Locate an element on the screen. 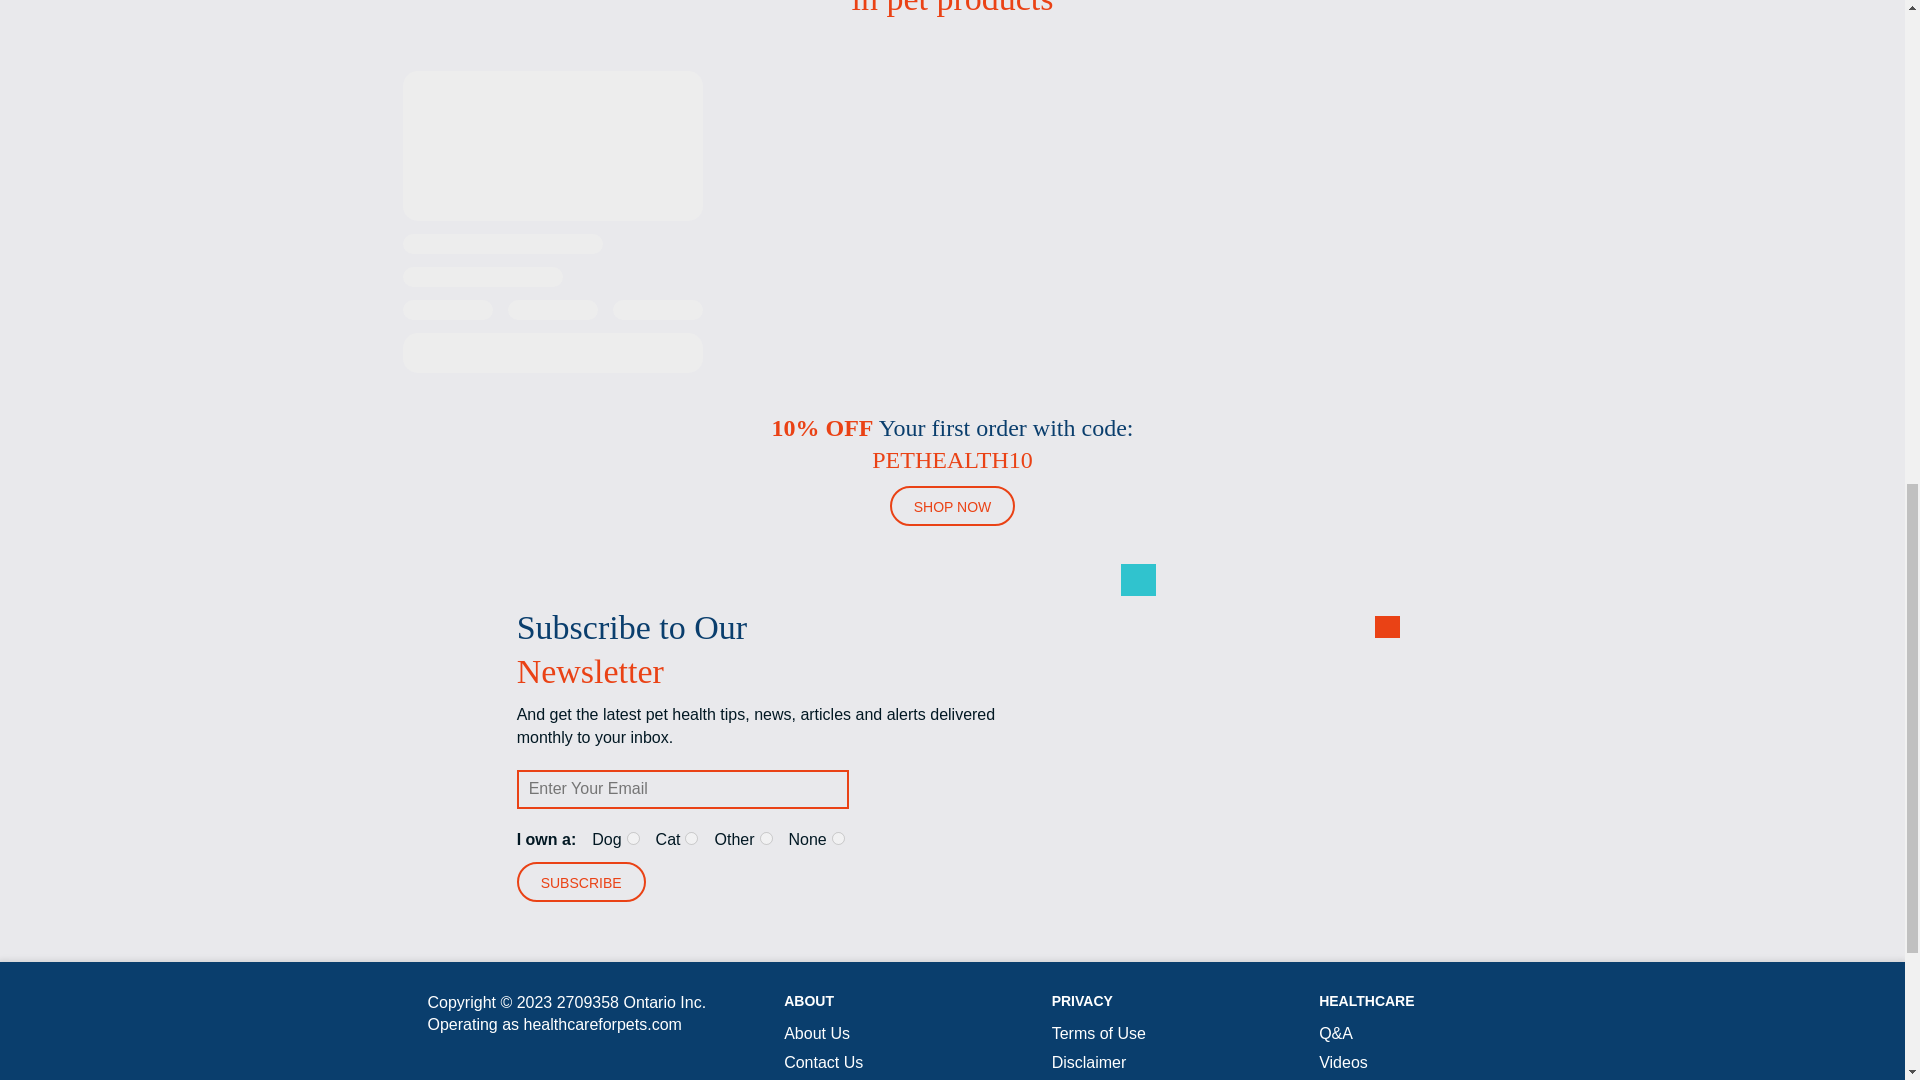 Image resolution: width=1920 pixels, height=1080 pixels. Contact Us is located at coordinates (822, 1062).